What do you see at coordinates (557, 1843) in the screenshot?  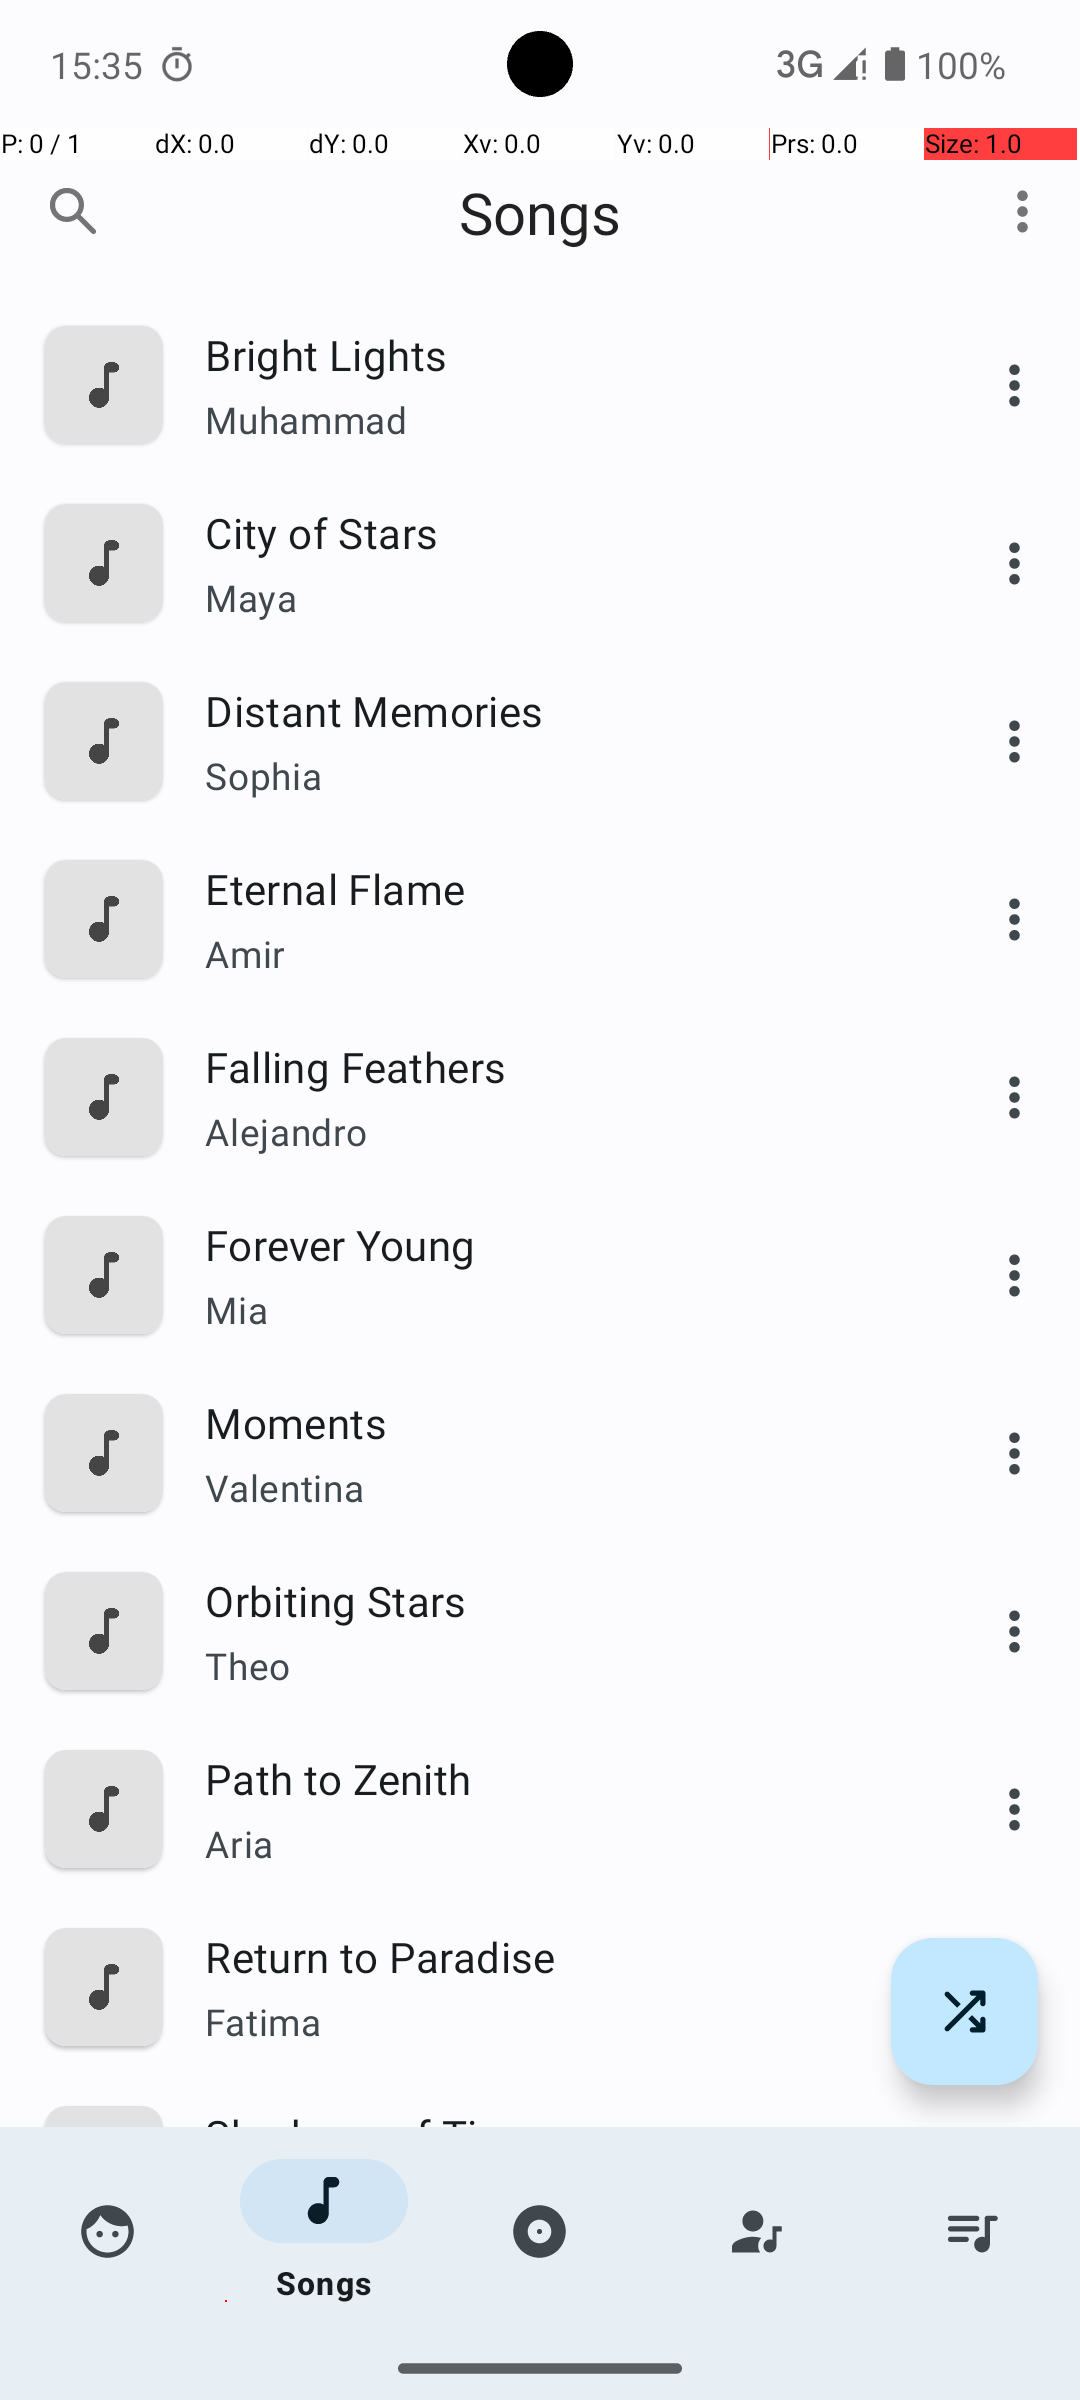 I see `Aria` at bounding box center [557, 1843].